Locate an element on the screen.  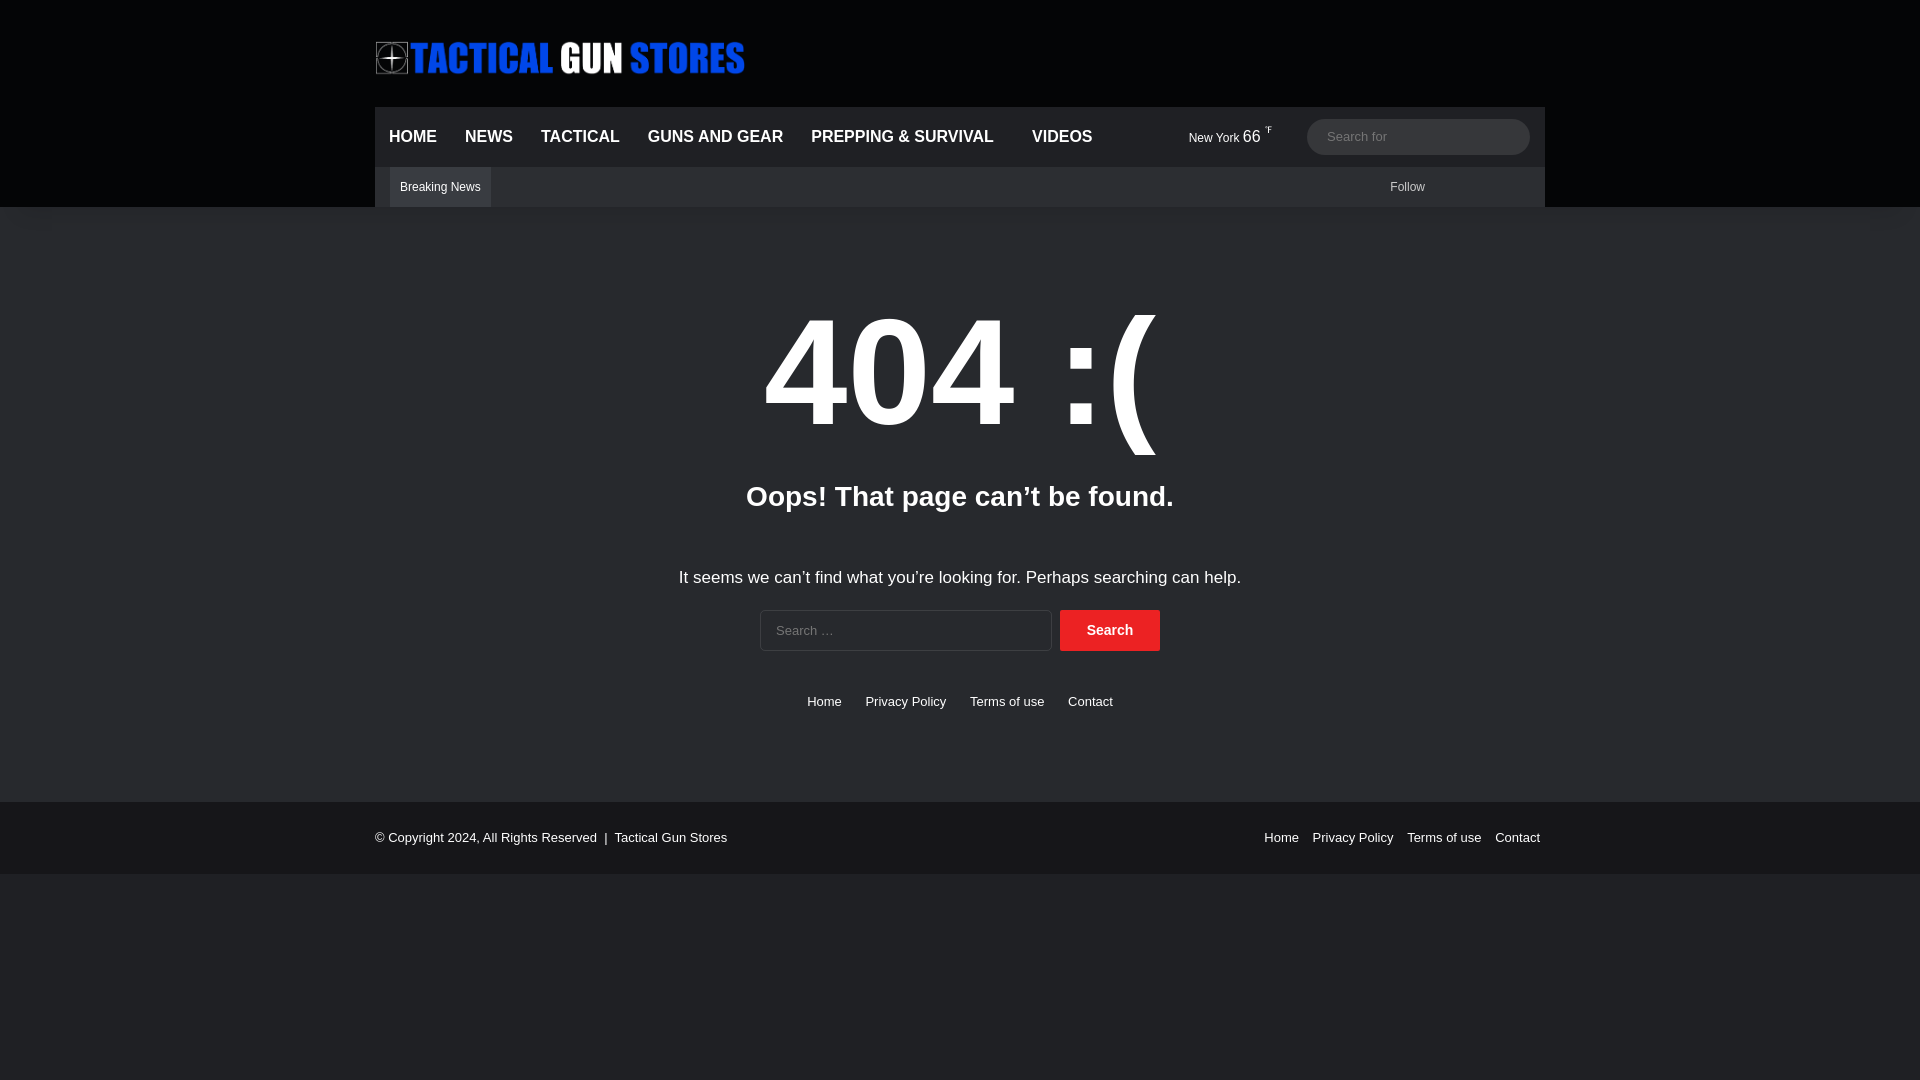
Follow is located at coordinates (1404, 187).